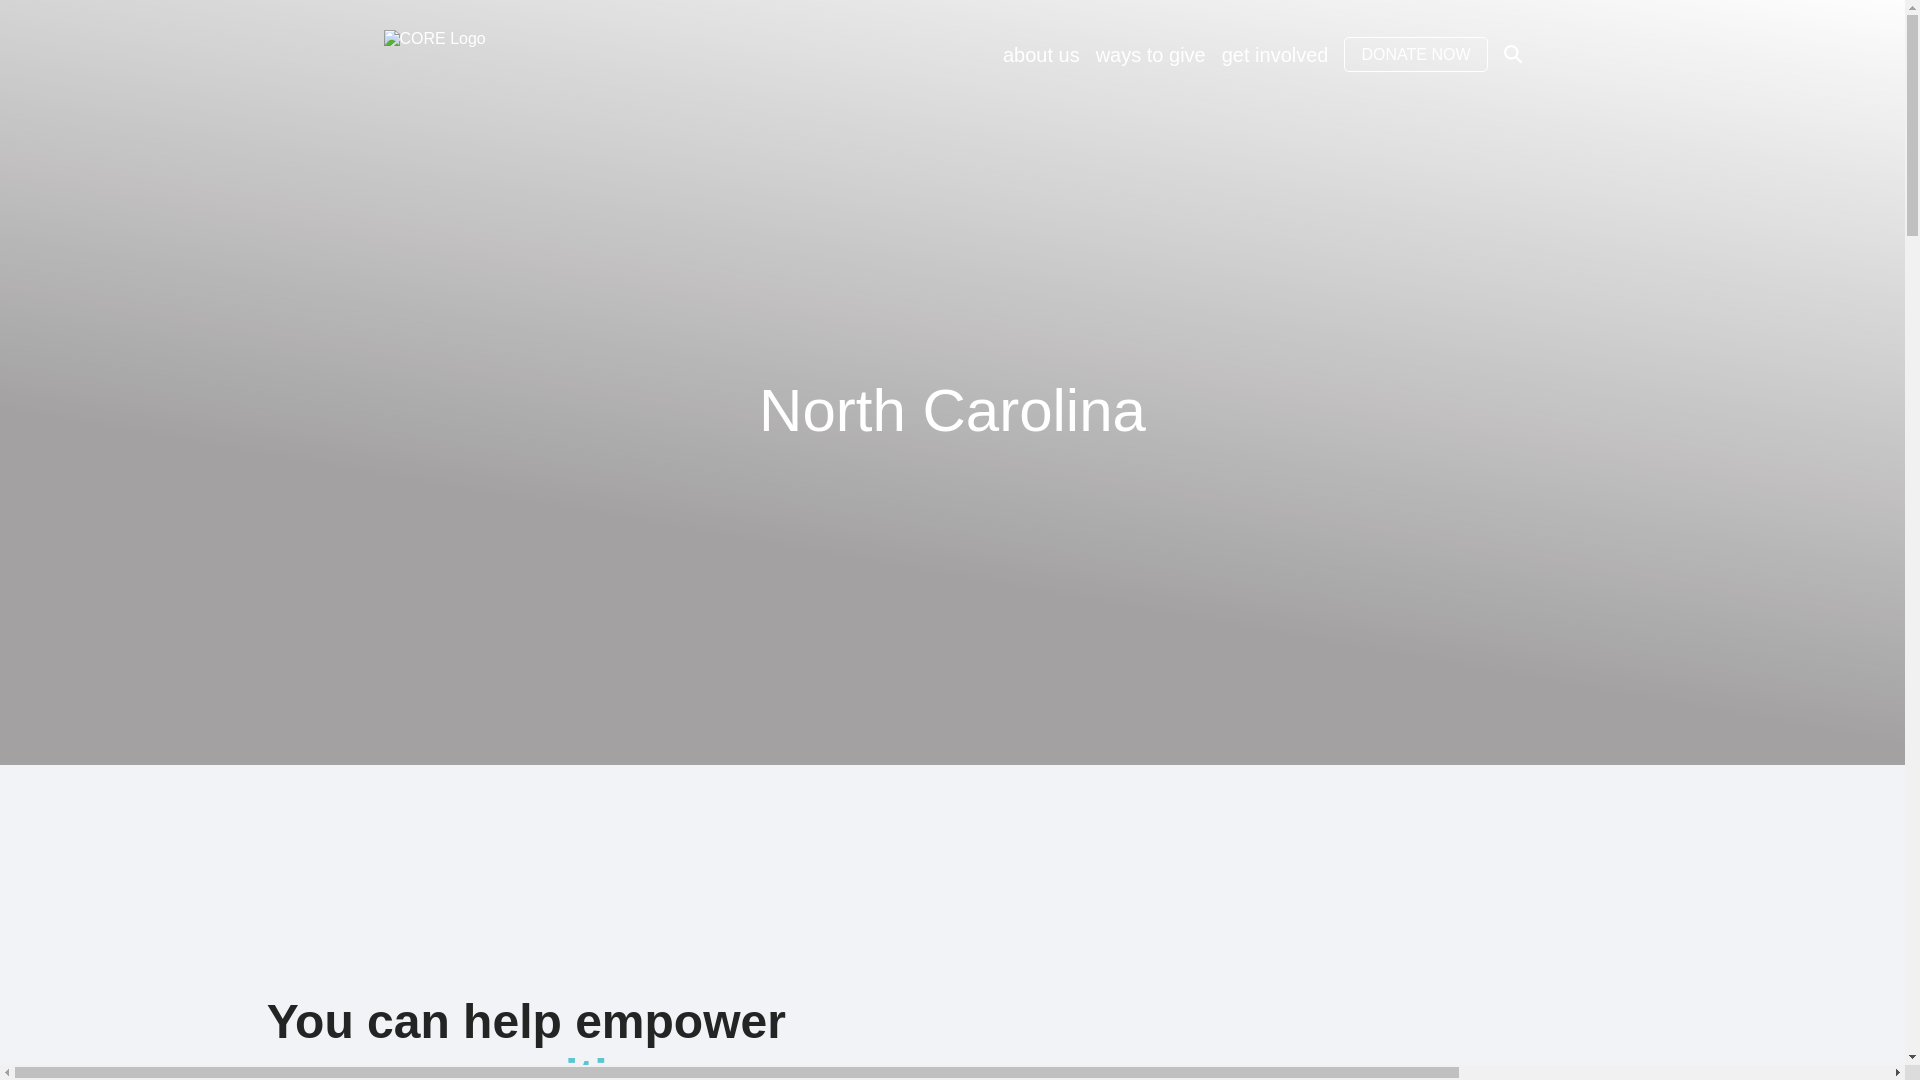 Image resolution: width=1920 pixels, height=1080 pixels. Describe the element at coordinates (1040, 54) in the screenshot. I see `about us` at that location.